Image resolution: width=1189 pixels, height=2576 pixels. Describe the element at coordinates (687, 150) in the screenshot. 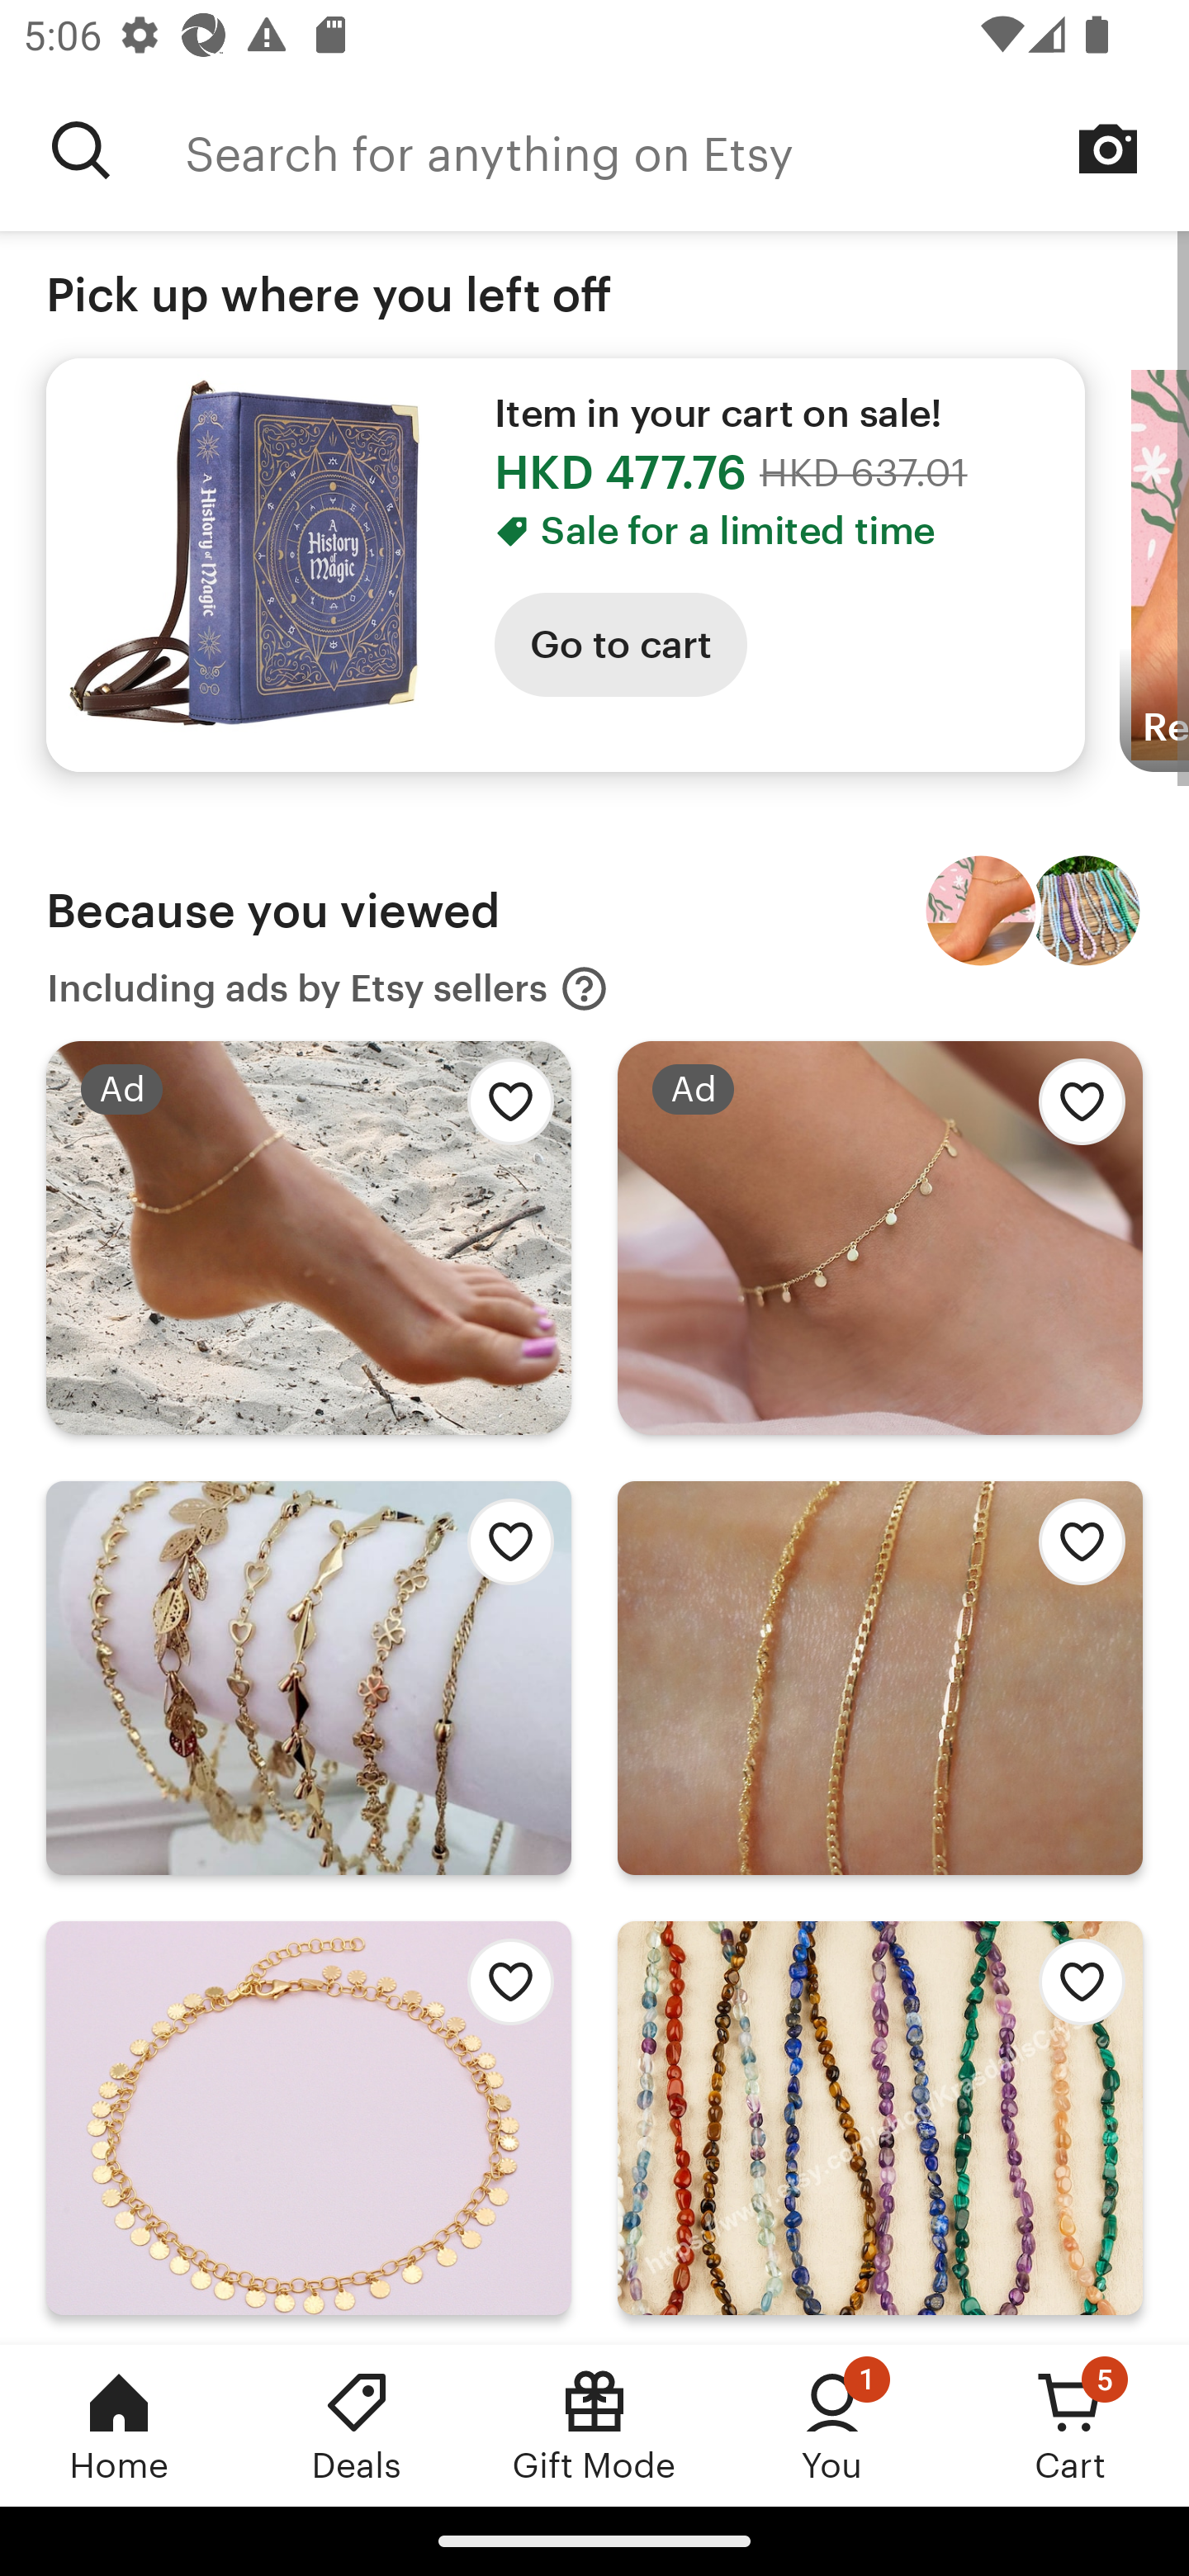

I see `Search for anything on Etsy` at that location.